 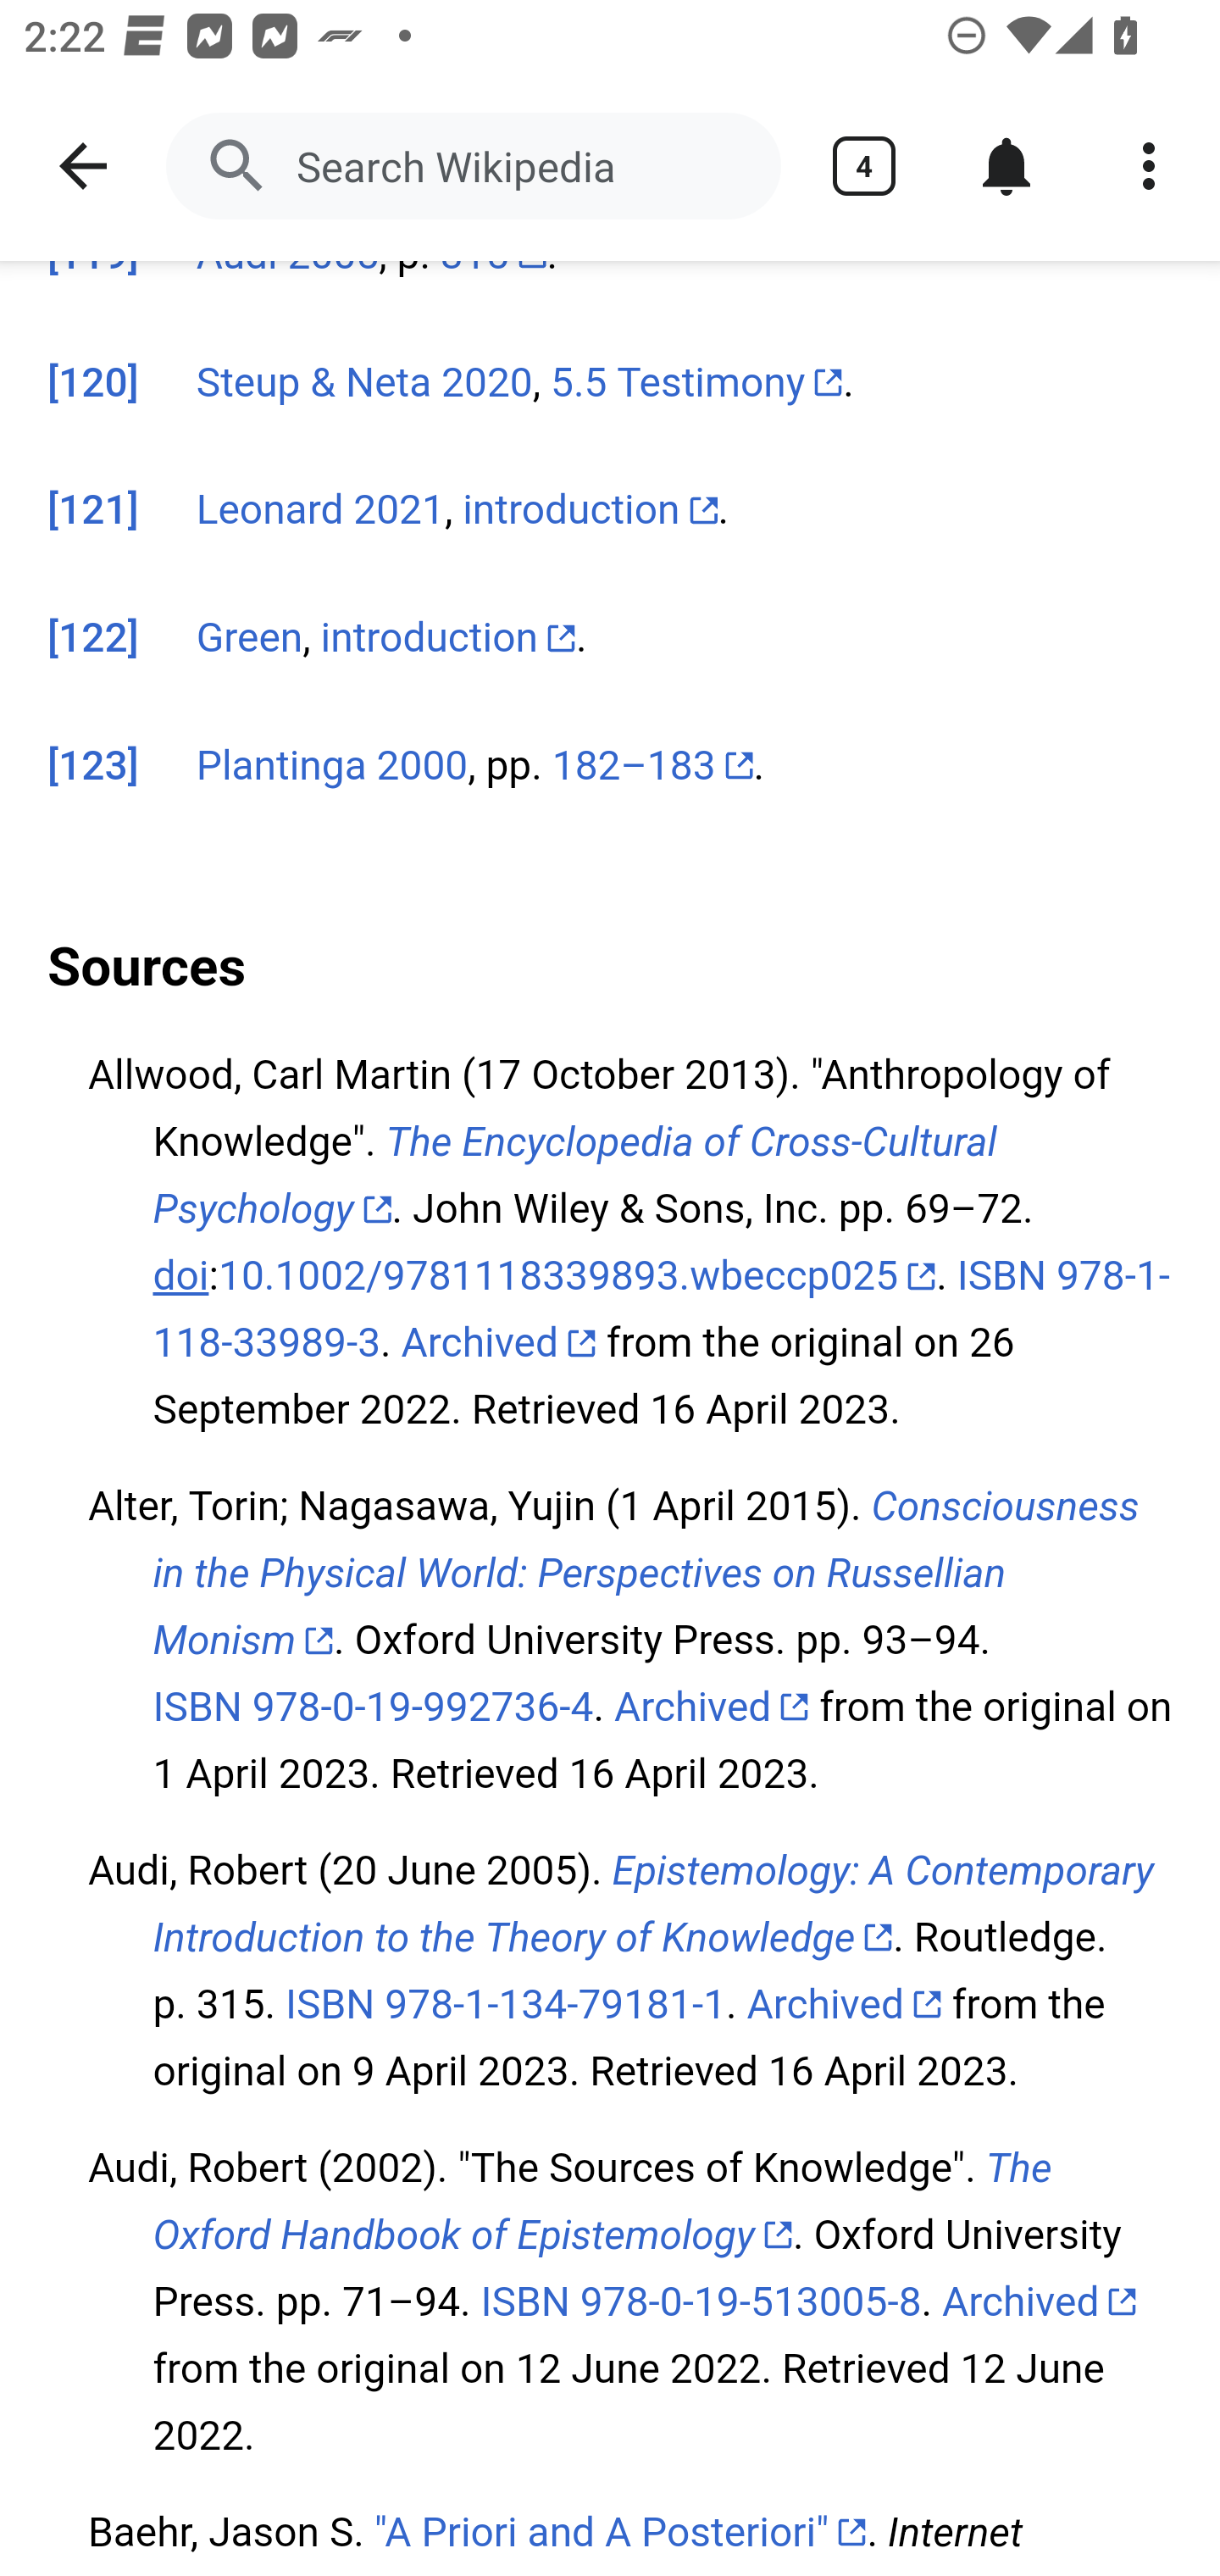 What do you see at coordinates (330, 2005) in the screenshot?
I see `ISBN` at bounding box center [330, 2005].